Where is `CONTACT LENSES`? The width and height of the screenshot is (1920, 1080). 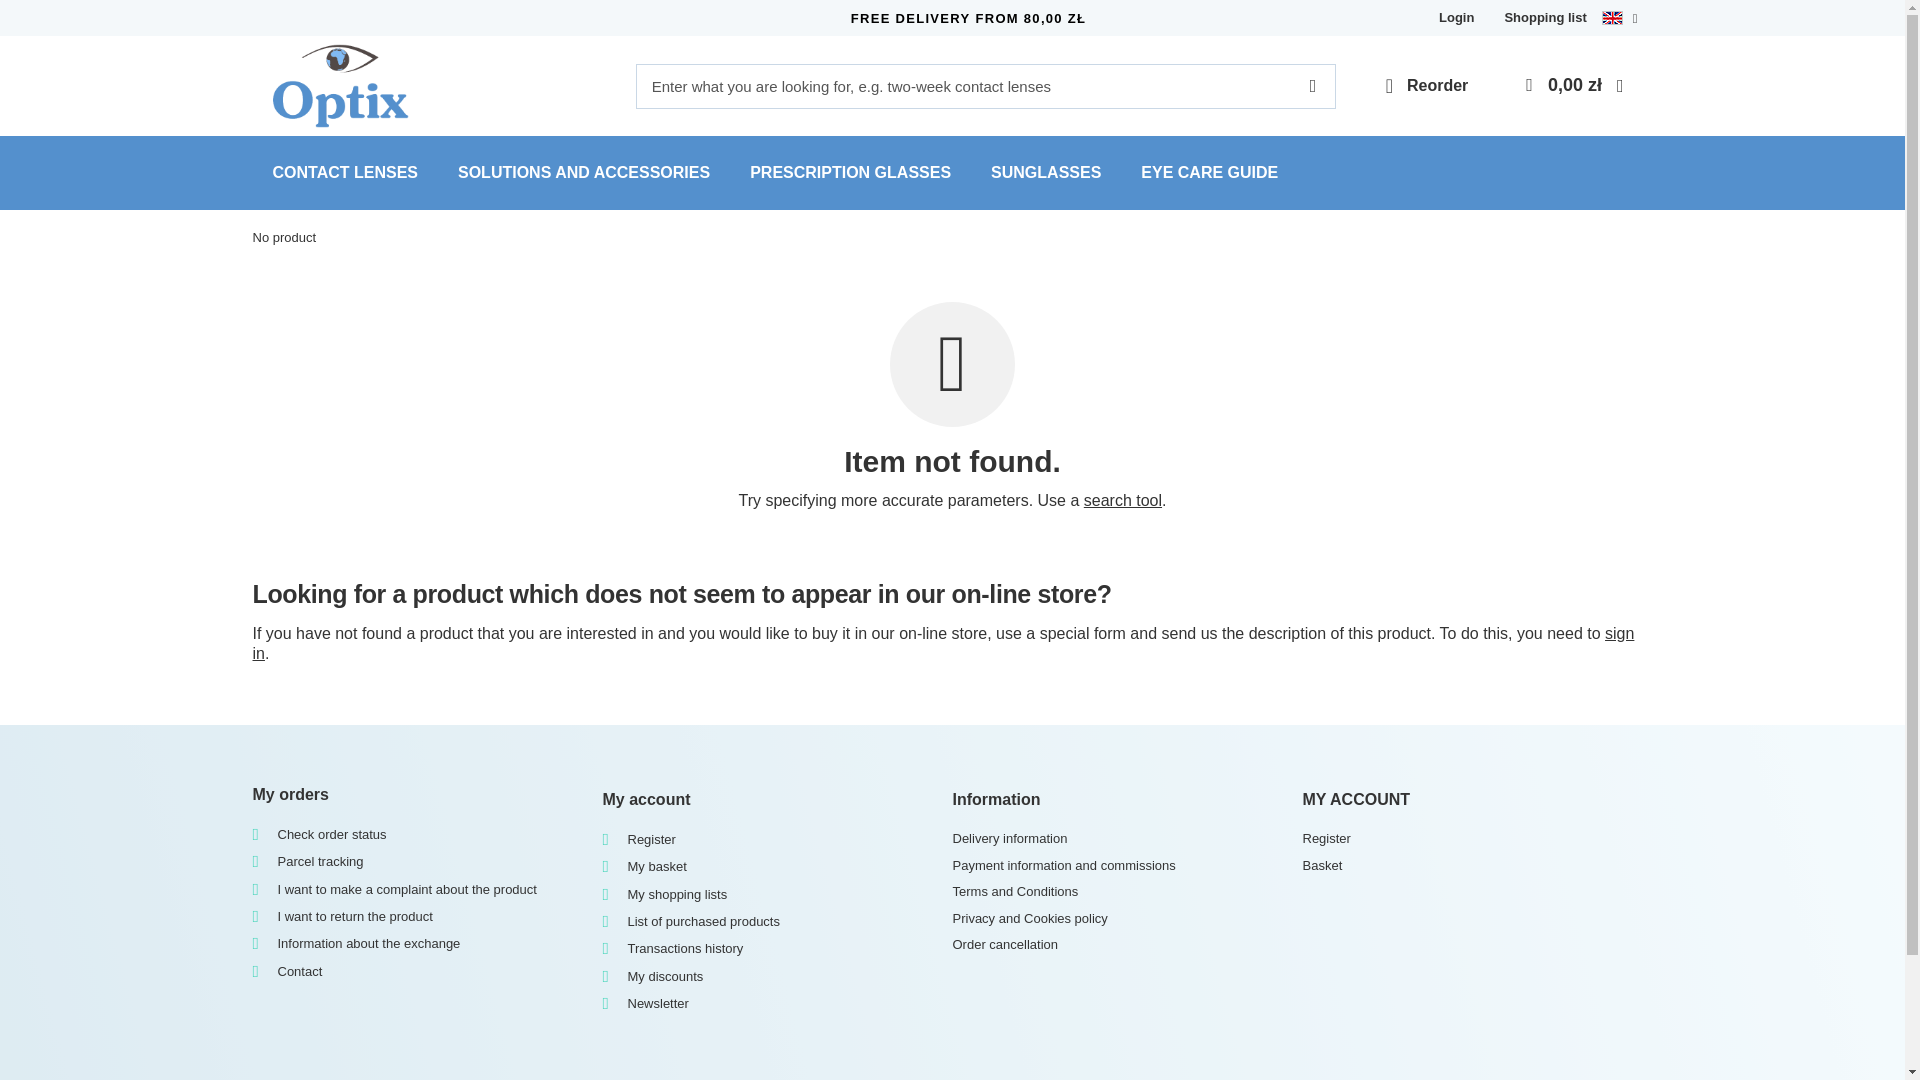 CONTACT LENSES is located at coordinates (344, 172).